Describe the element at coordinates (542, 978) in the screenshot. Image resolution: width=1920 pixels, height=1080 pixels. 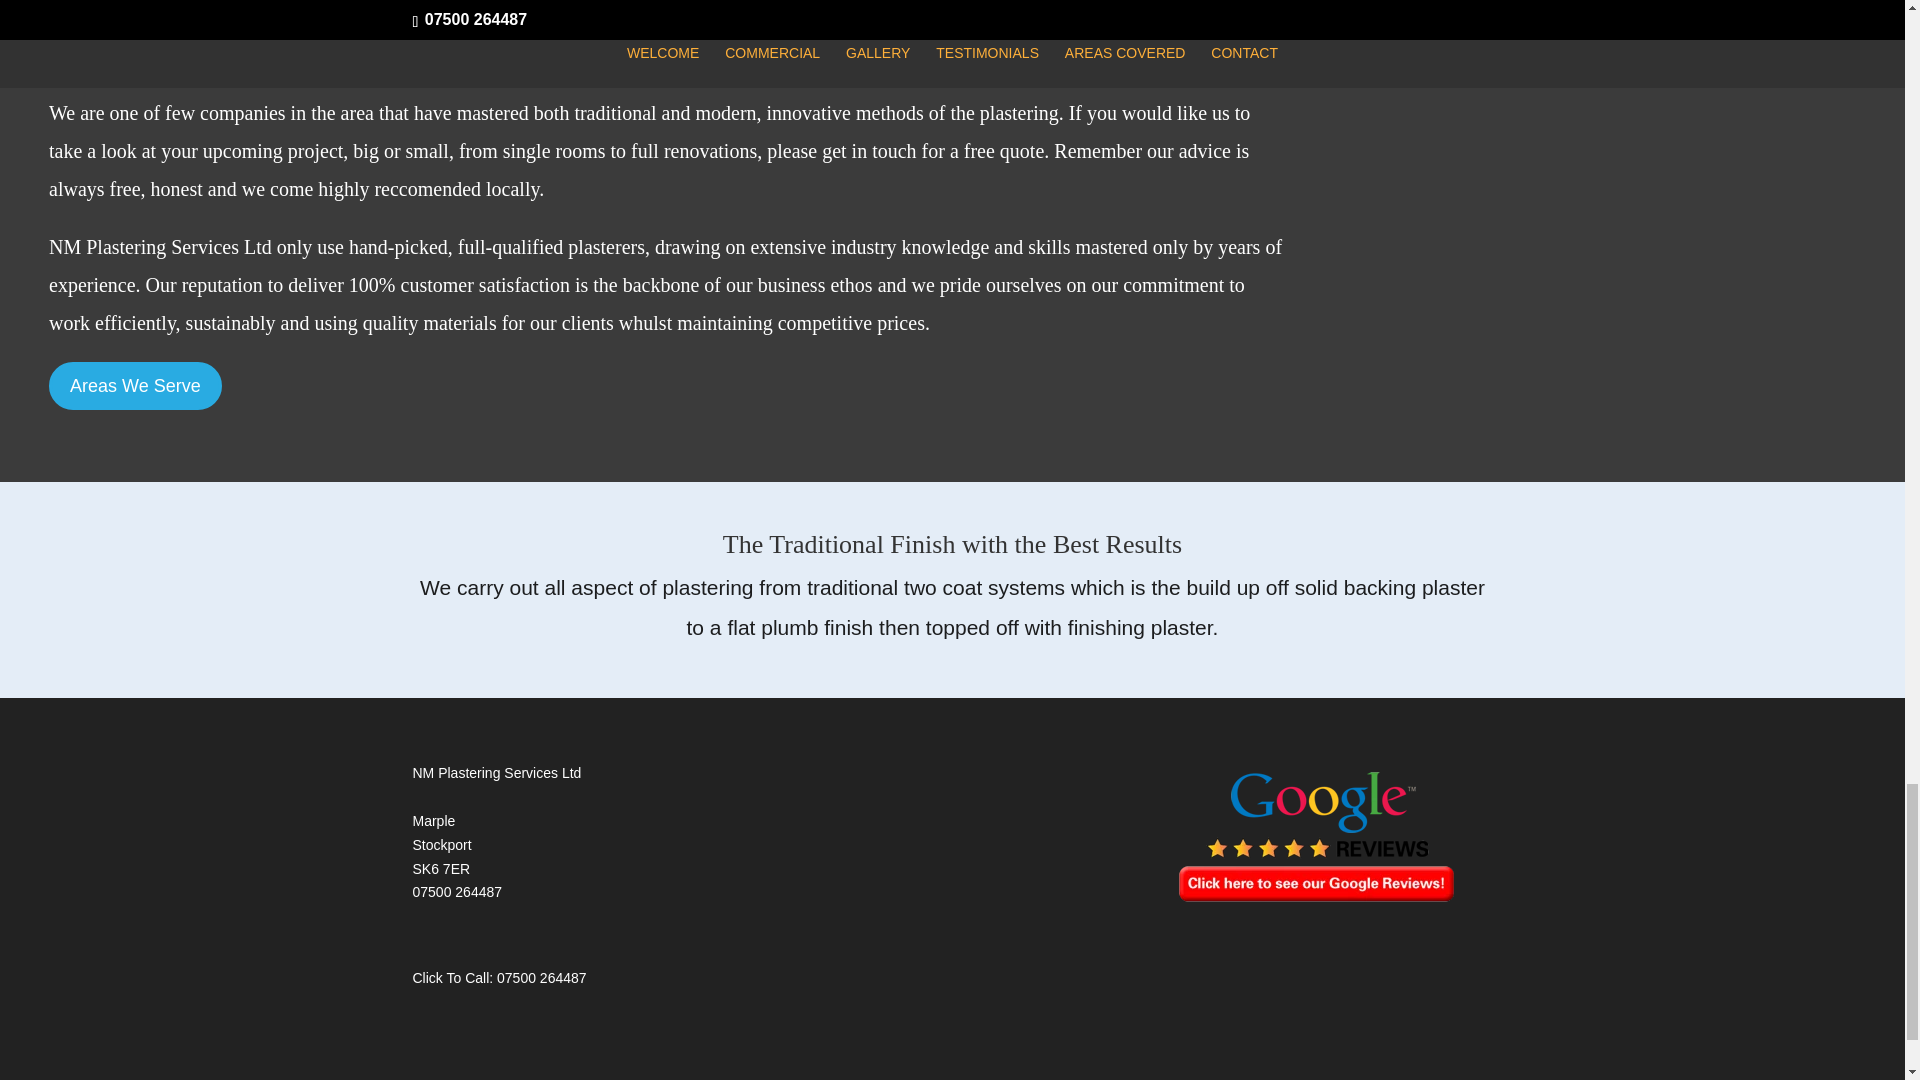
I see `07500 264487` at that location.